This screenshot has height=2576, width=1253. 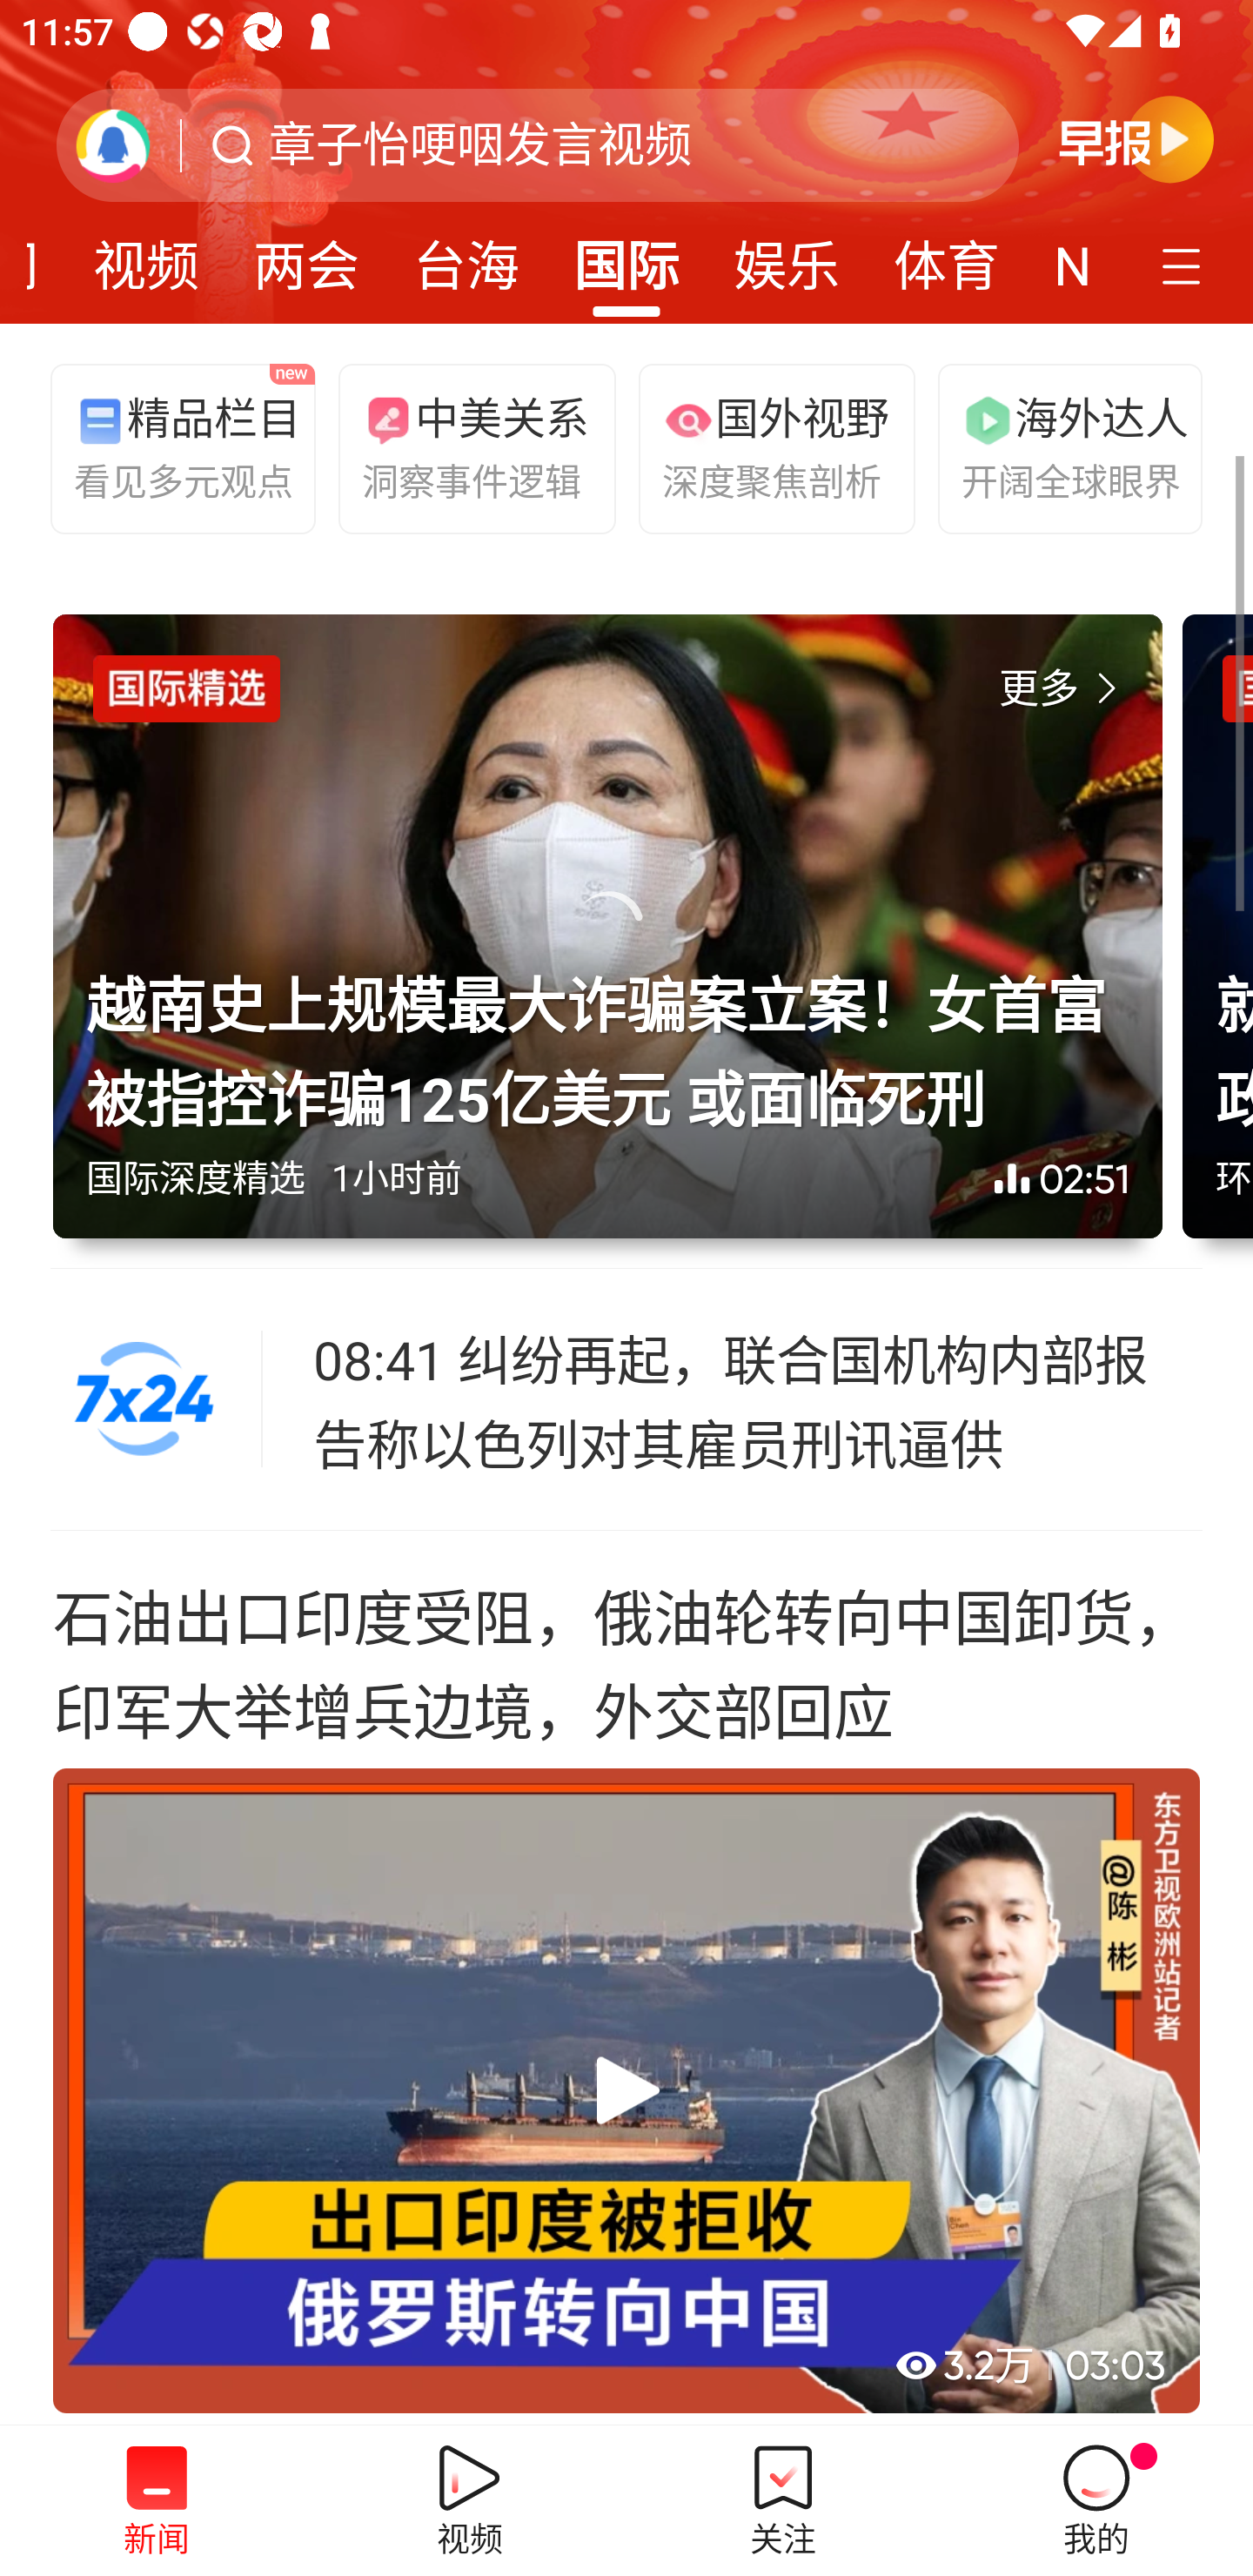 I want to click on 台海, so click(x=466, y=256).